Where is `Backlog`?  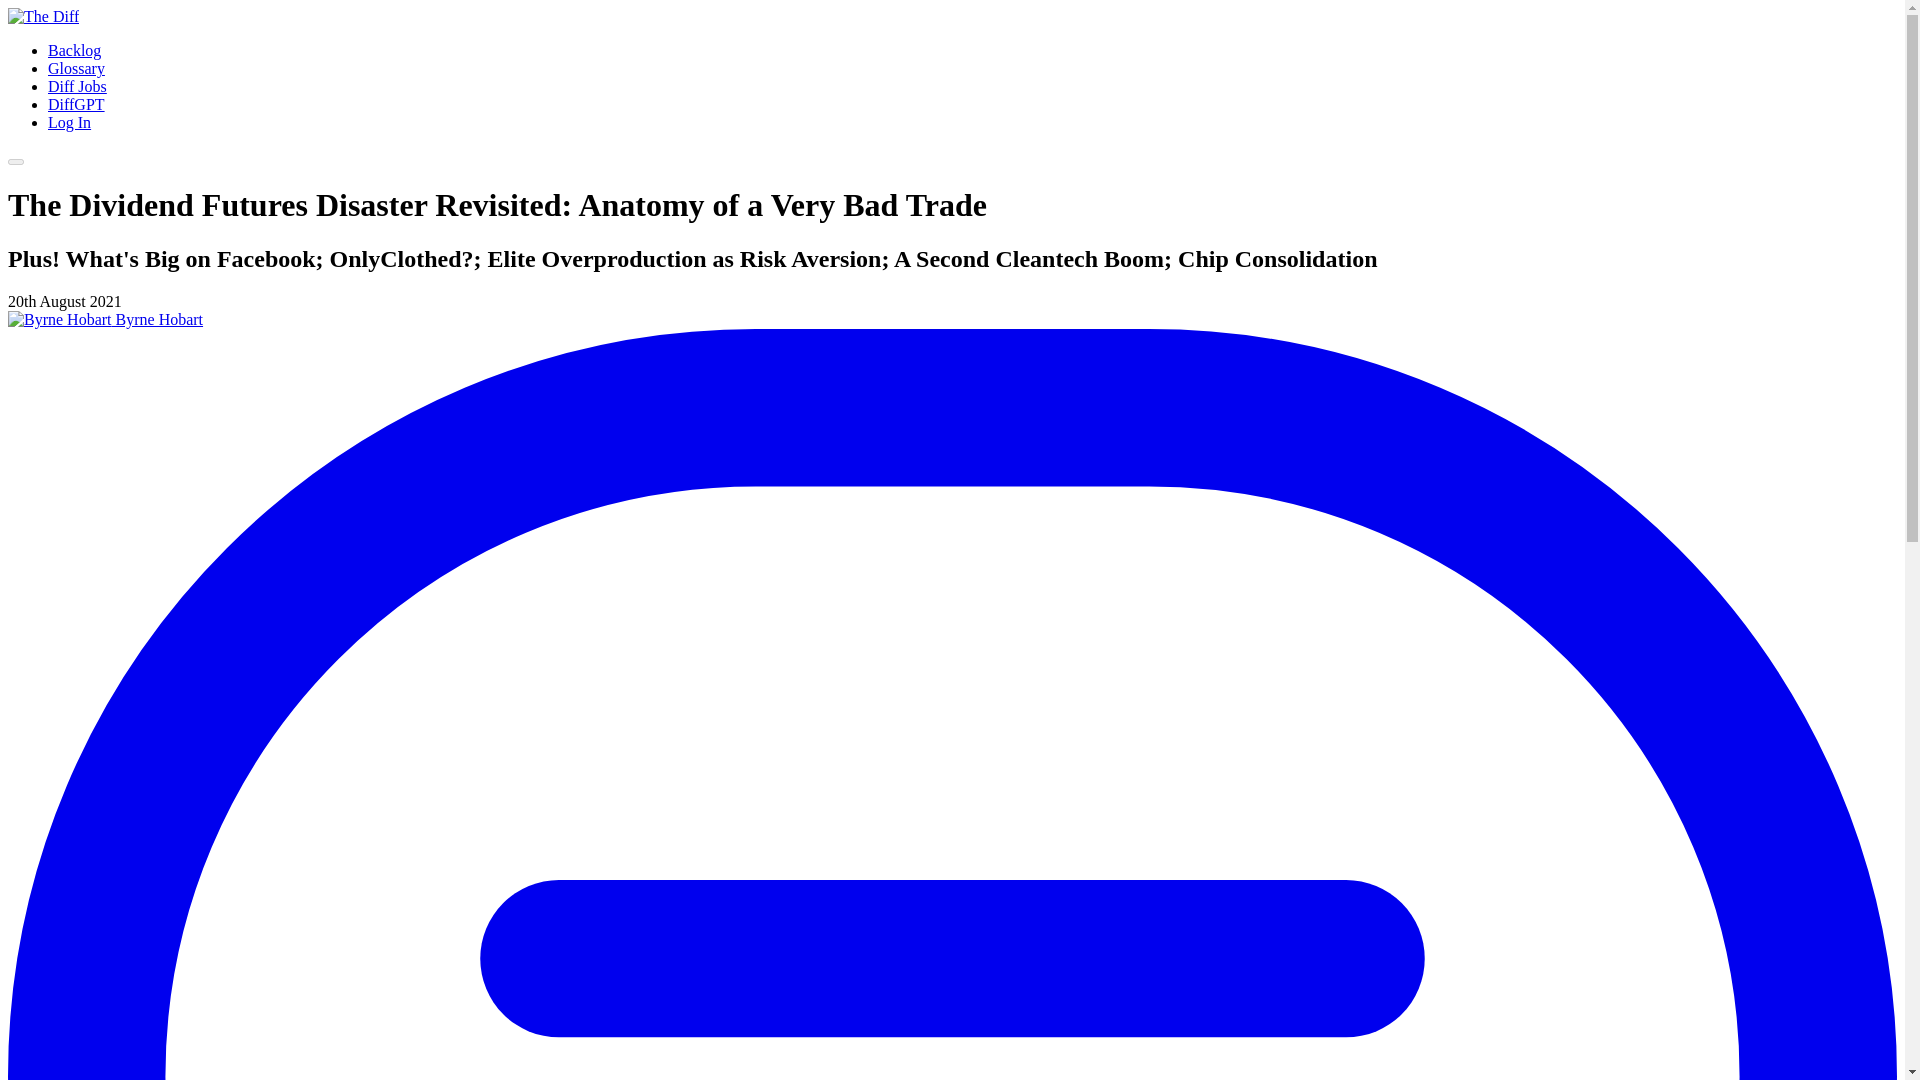 Backlog is located at coordinates (74, 50).